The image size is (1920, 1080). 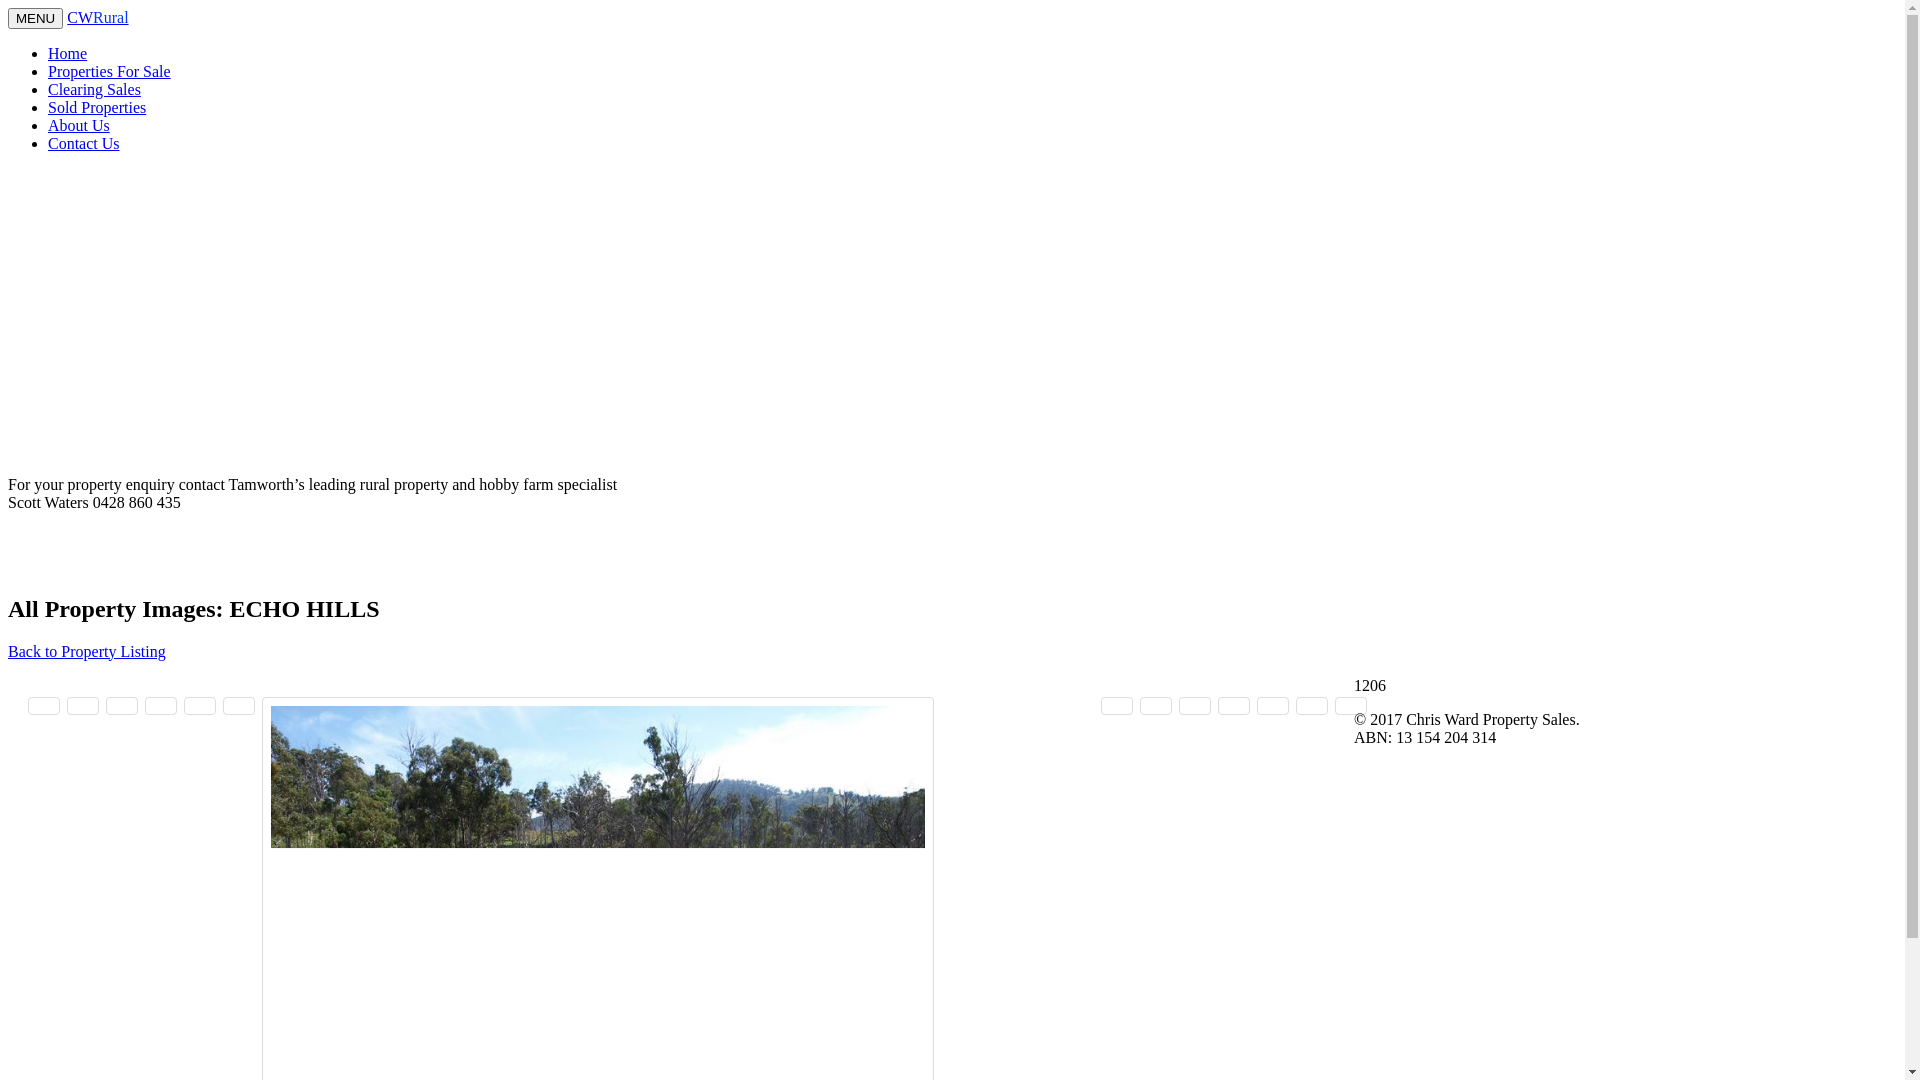 What do you see at coordinates (97, 108) in the screenshot?
I see `Sold Properties` at bounding box center [97, 108].